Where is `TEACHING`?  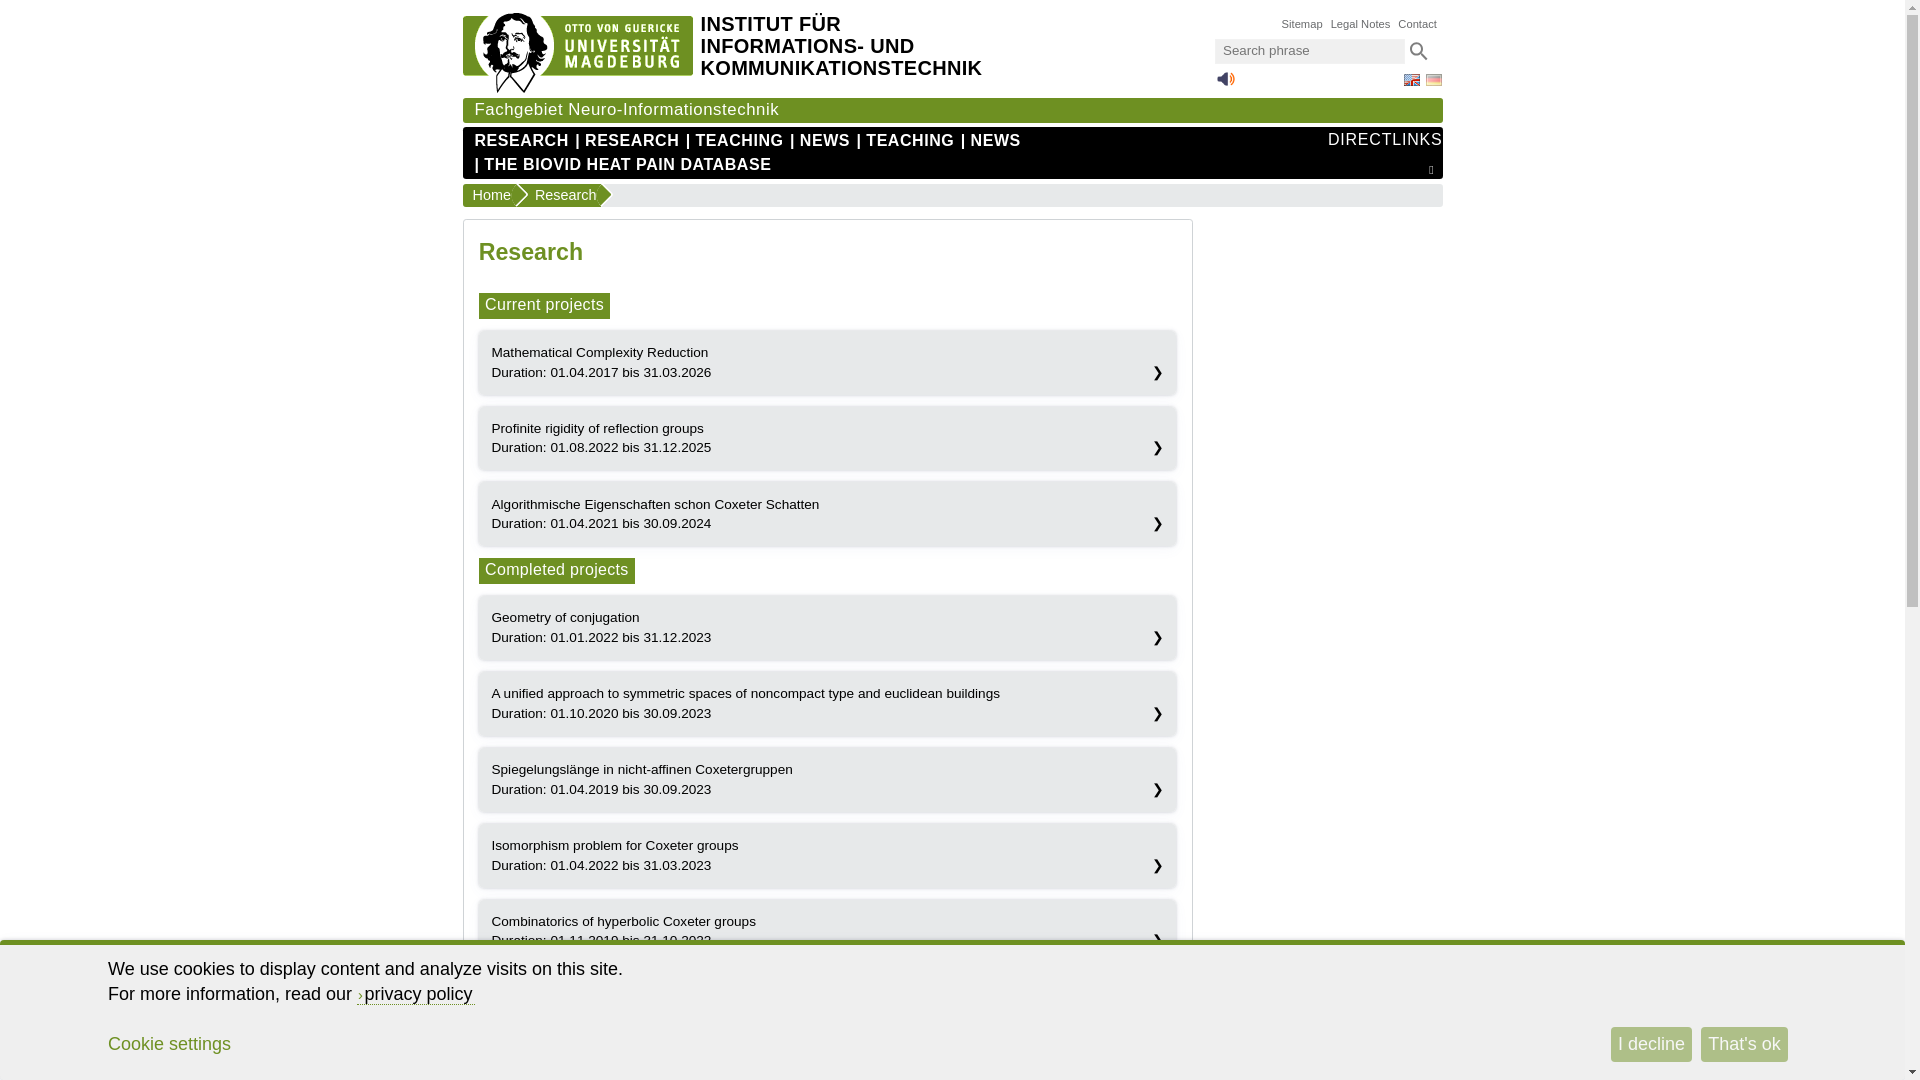 TEACHING is located at coordinates (734, 140).